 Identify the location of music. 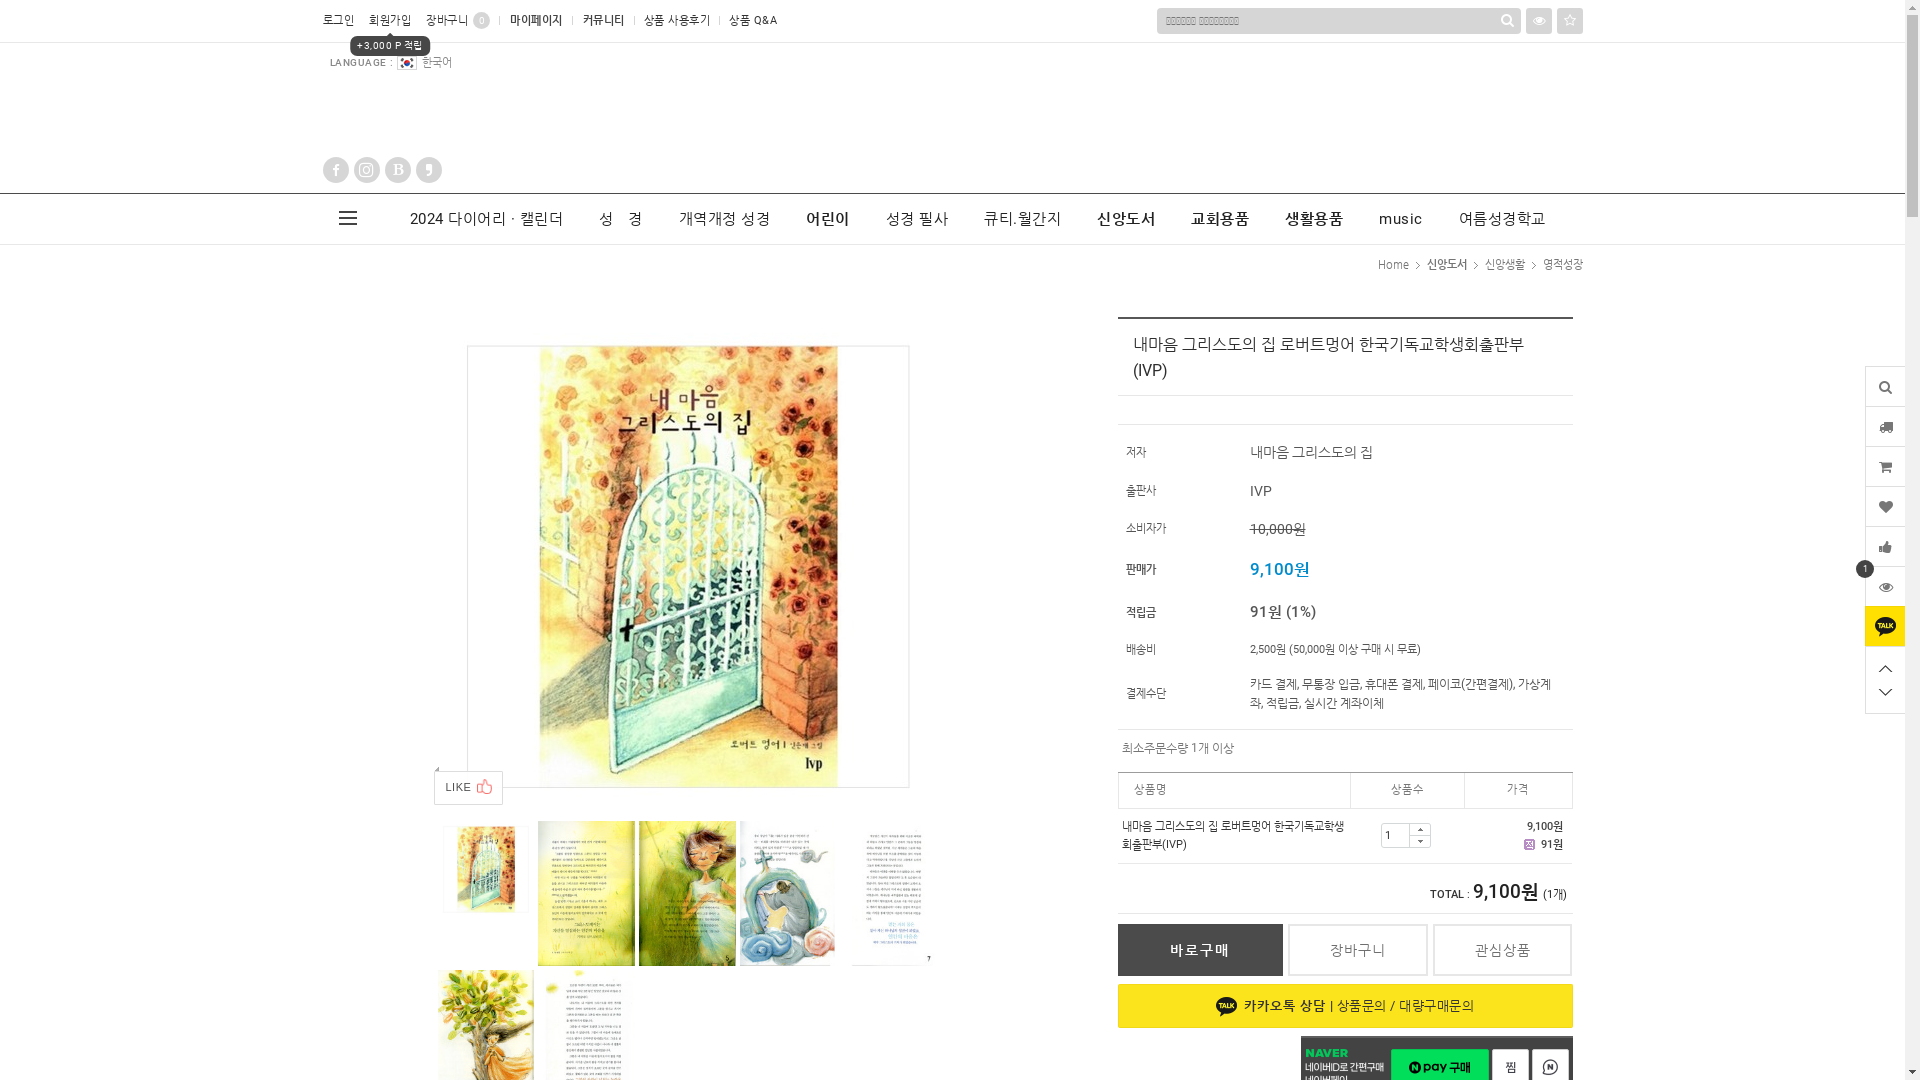
(1401, 219).